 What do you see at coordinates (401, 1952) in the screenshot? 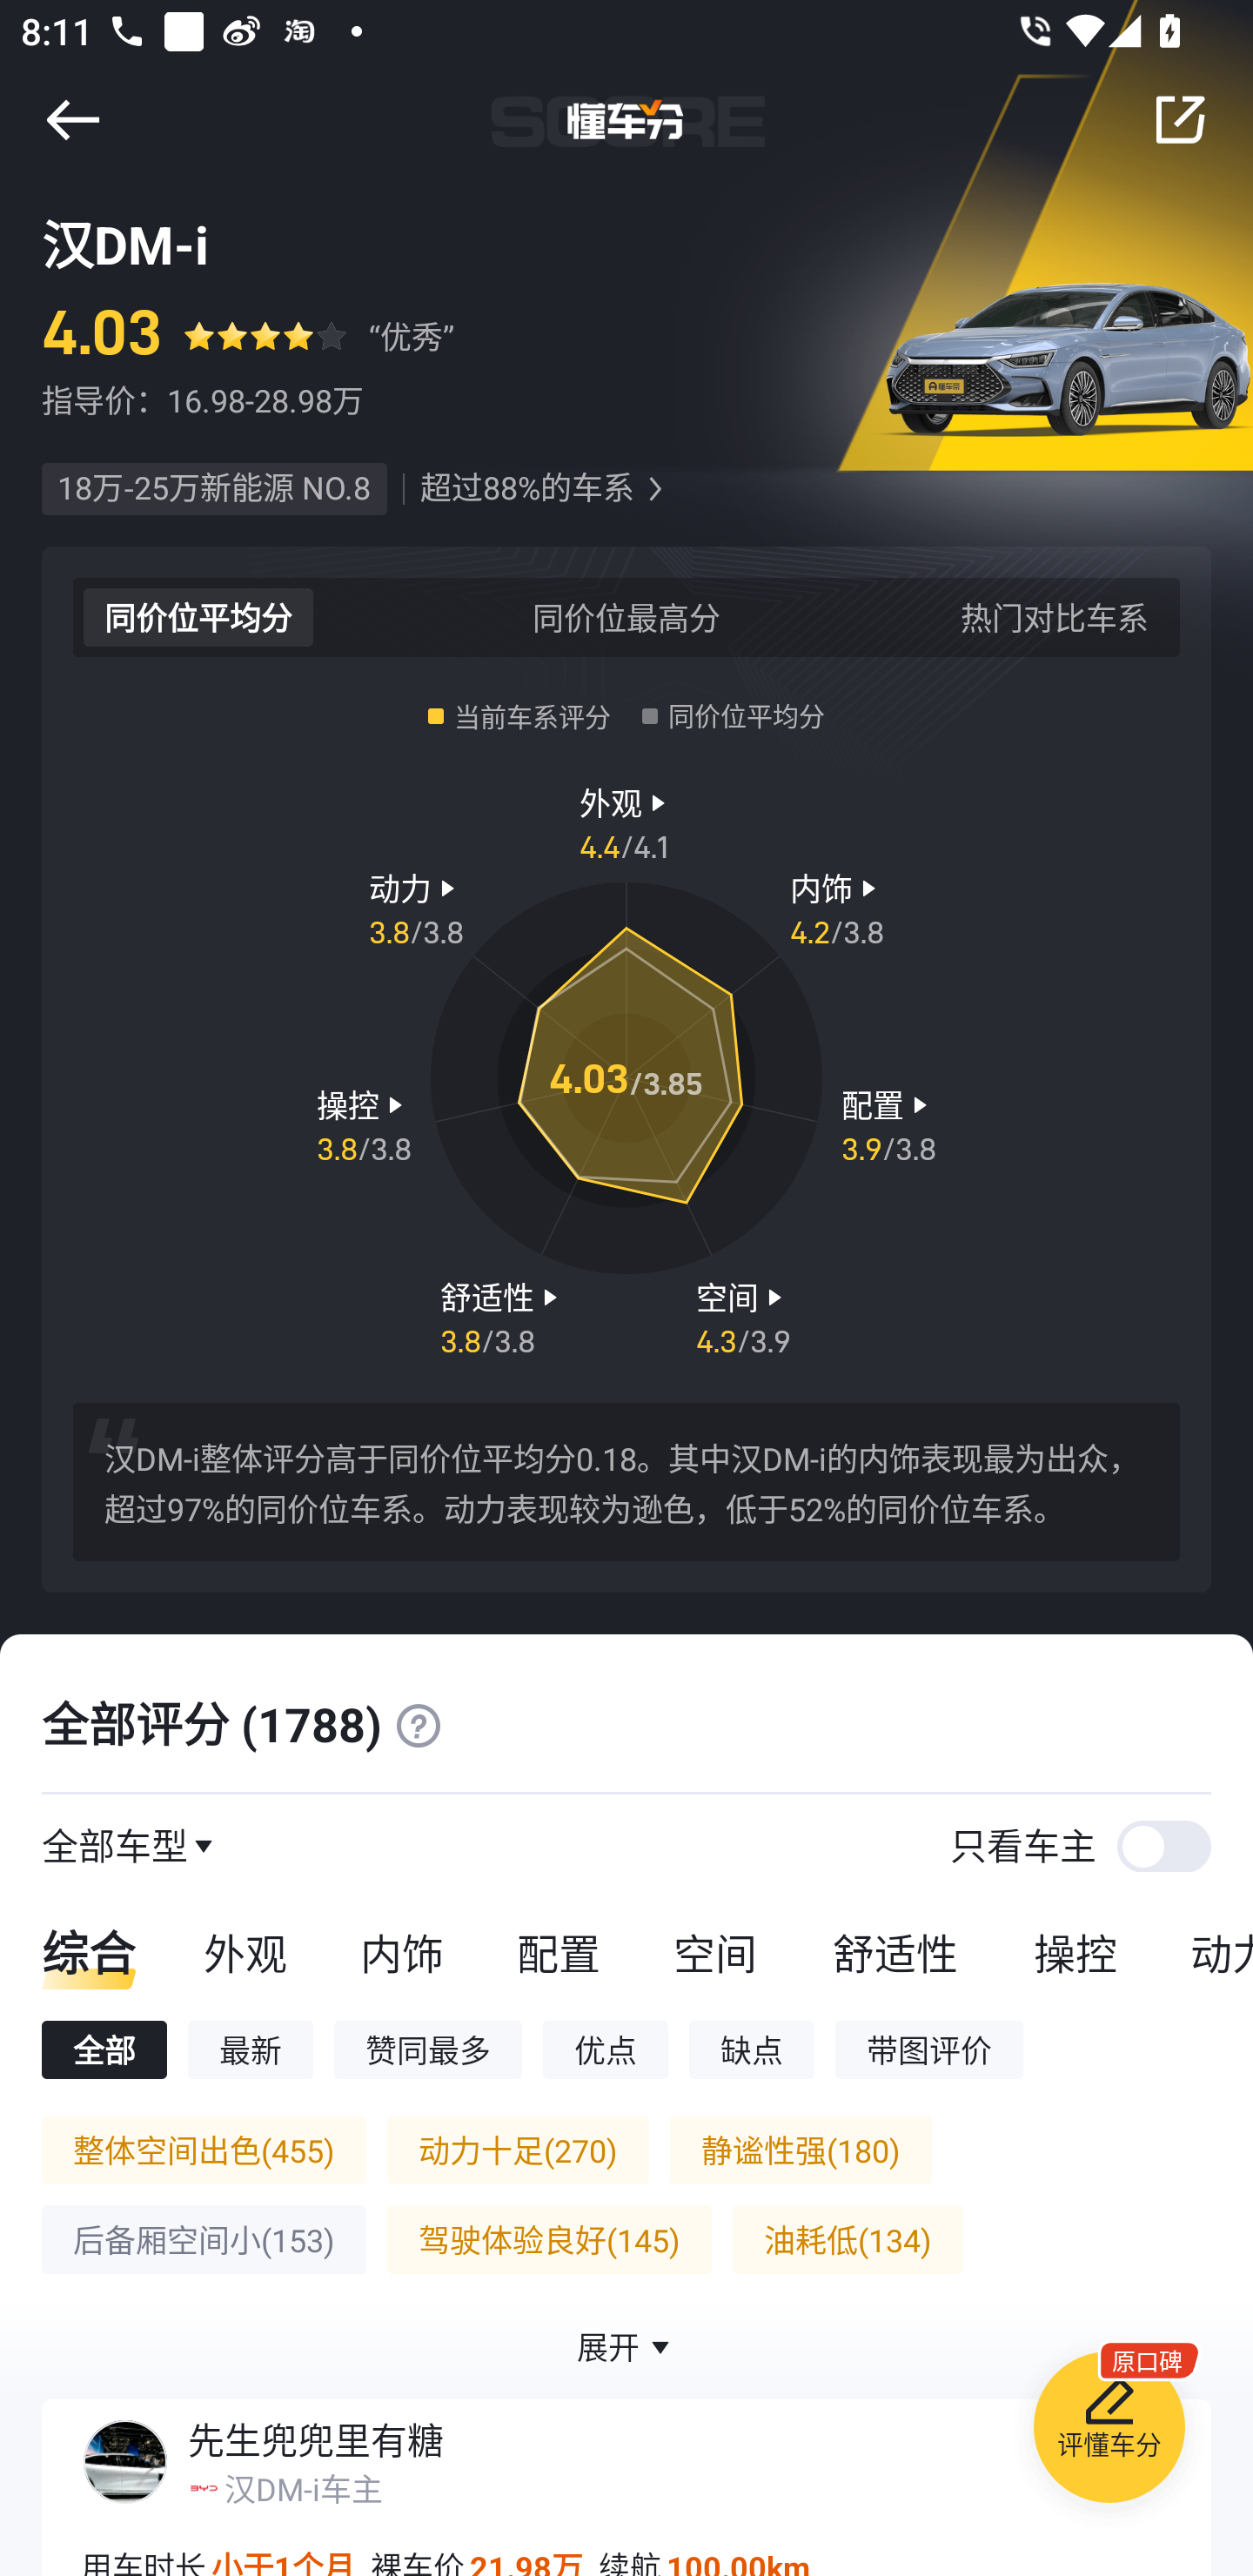
I see `内饰` at bounding box center [401, 1952].